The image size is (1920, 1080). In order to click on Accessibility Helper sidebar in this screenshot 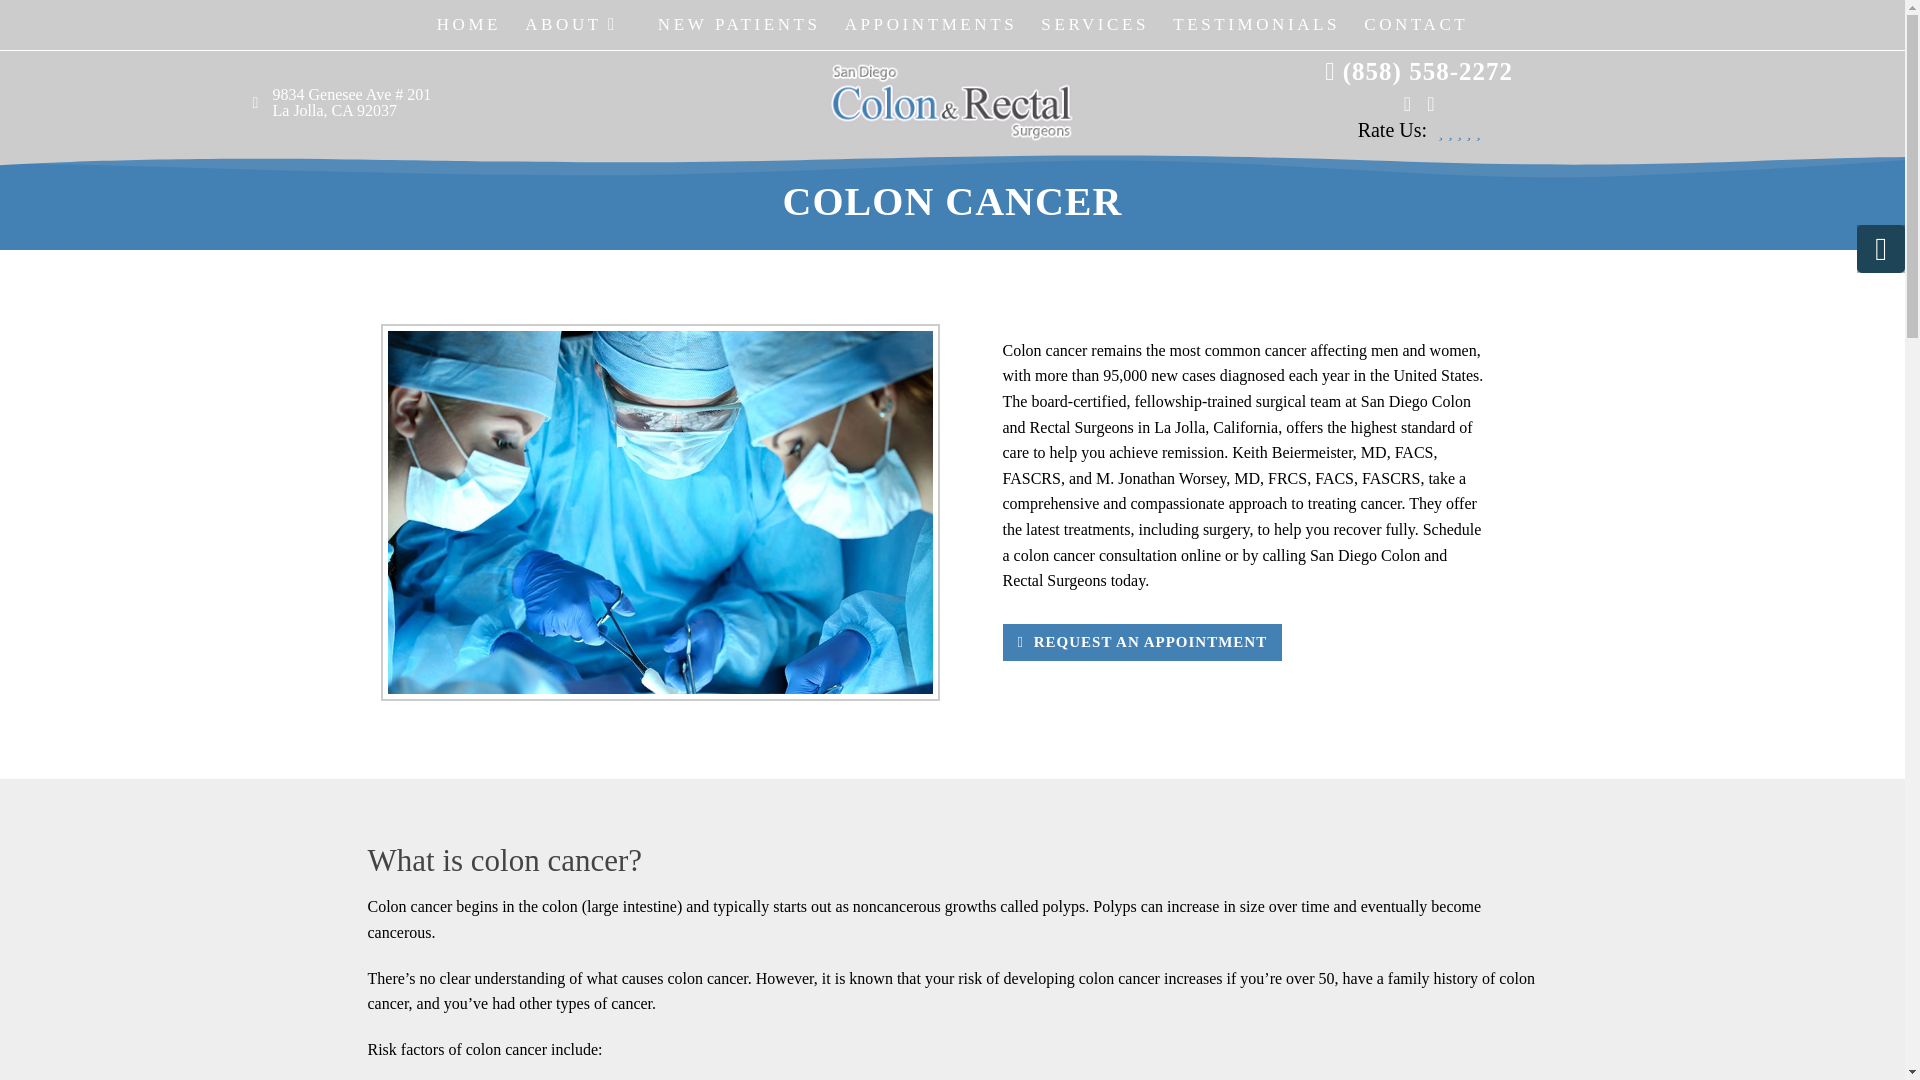, I will do `click(1880, 248)`.